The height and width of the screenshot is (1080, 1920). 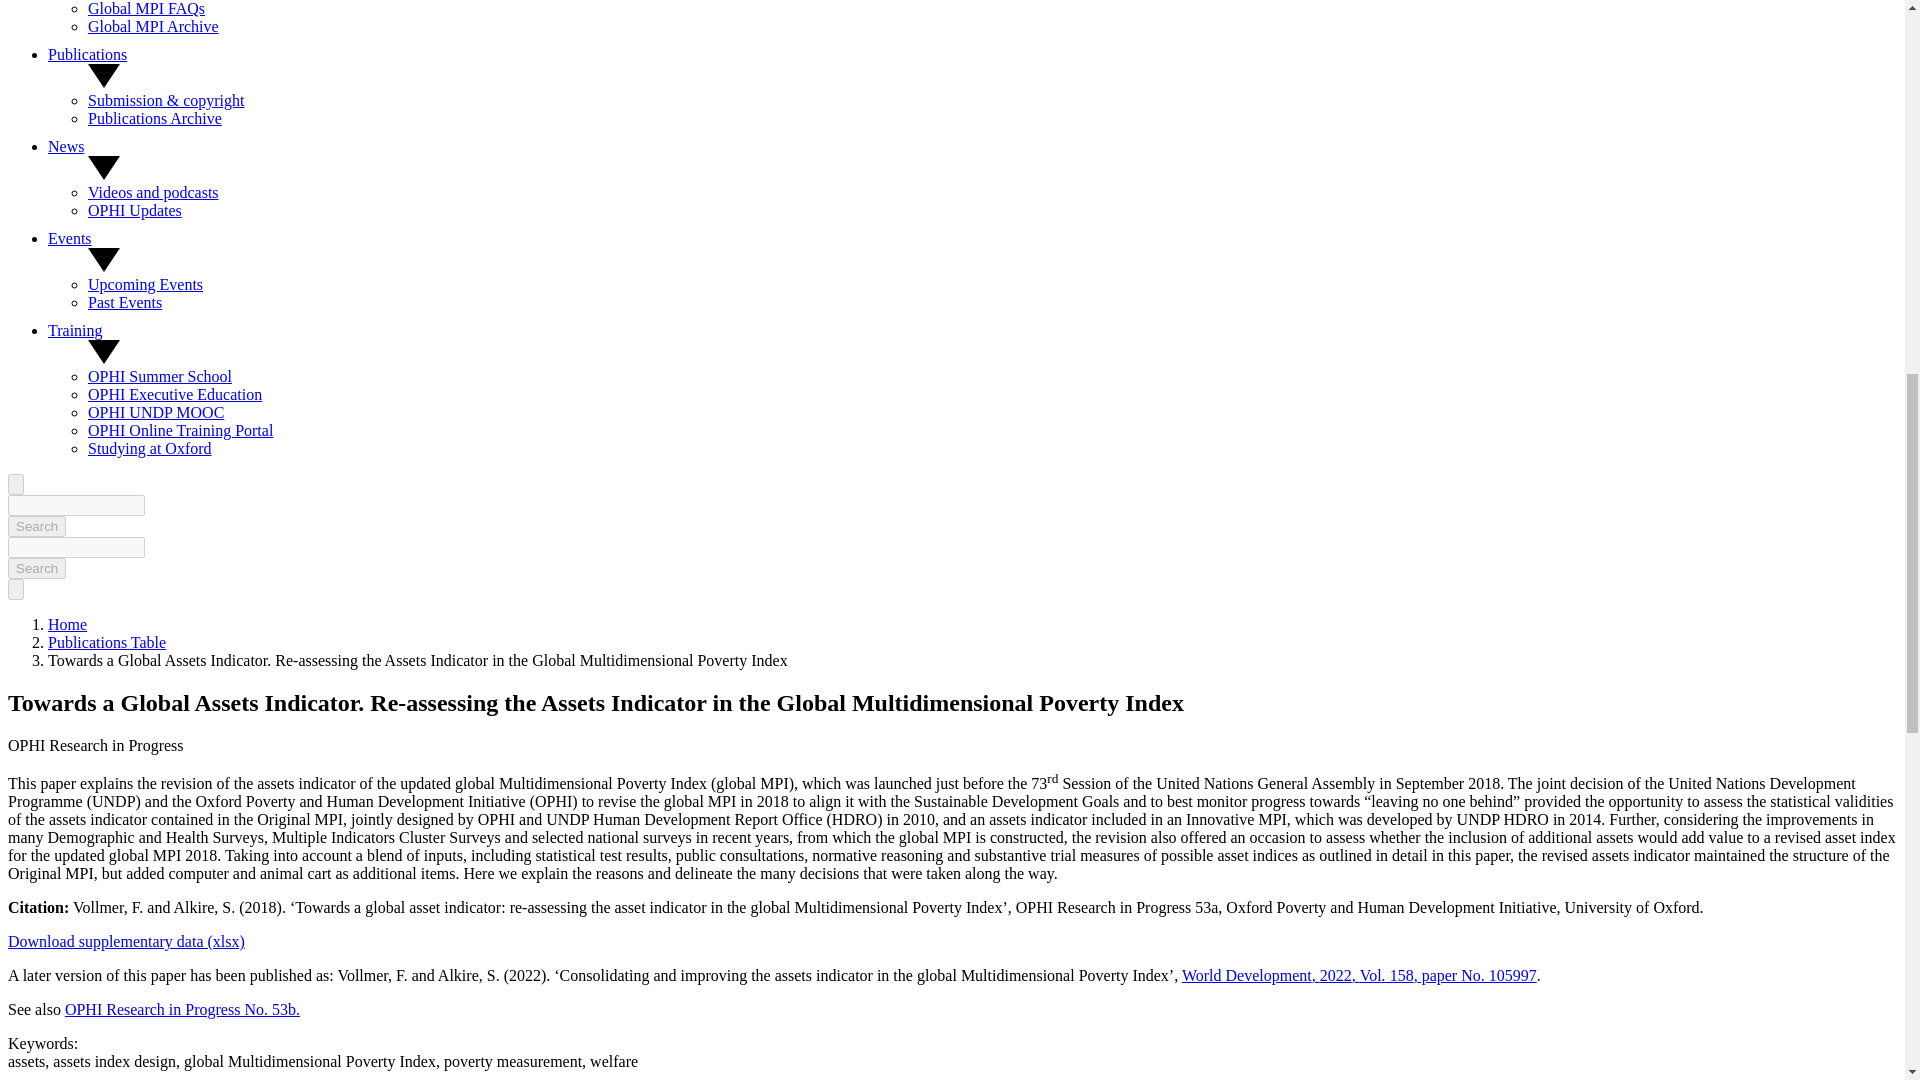 What do you see at coordinates (36, 526) in the screenshot?
I see `Search` at bounding box center [36, 526].